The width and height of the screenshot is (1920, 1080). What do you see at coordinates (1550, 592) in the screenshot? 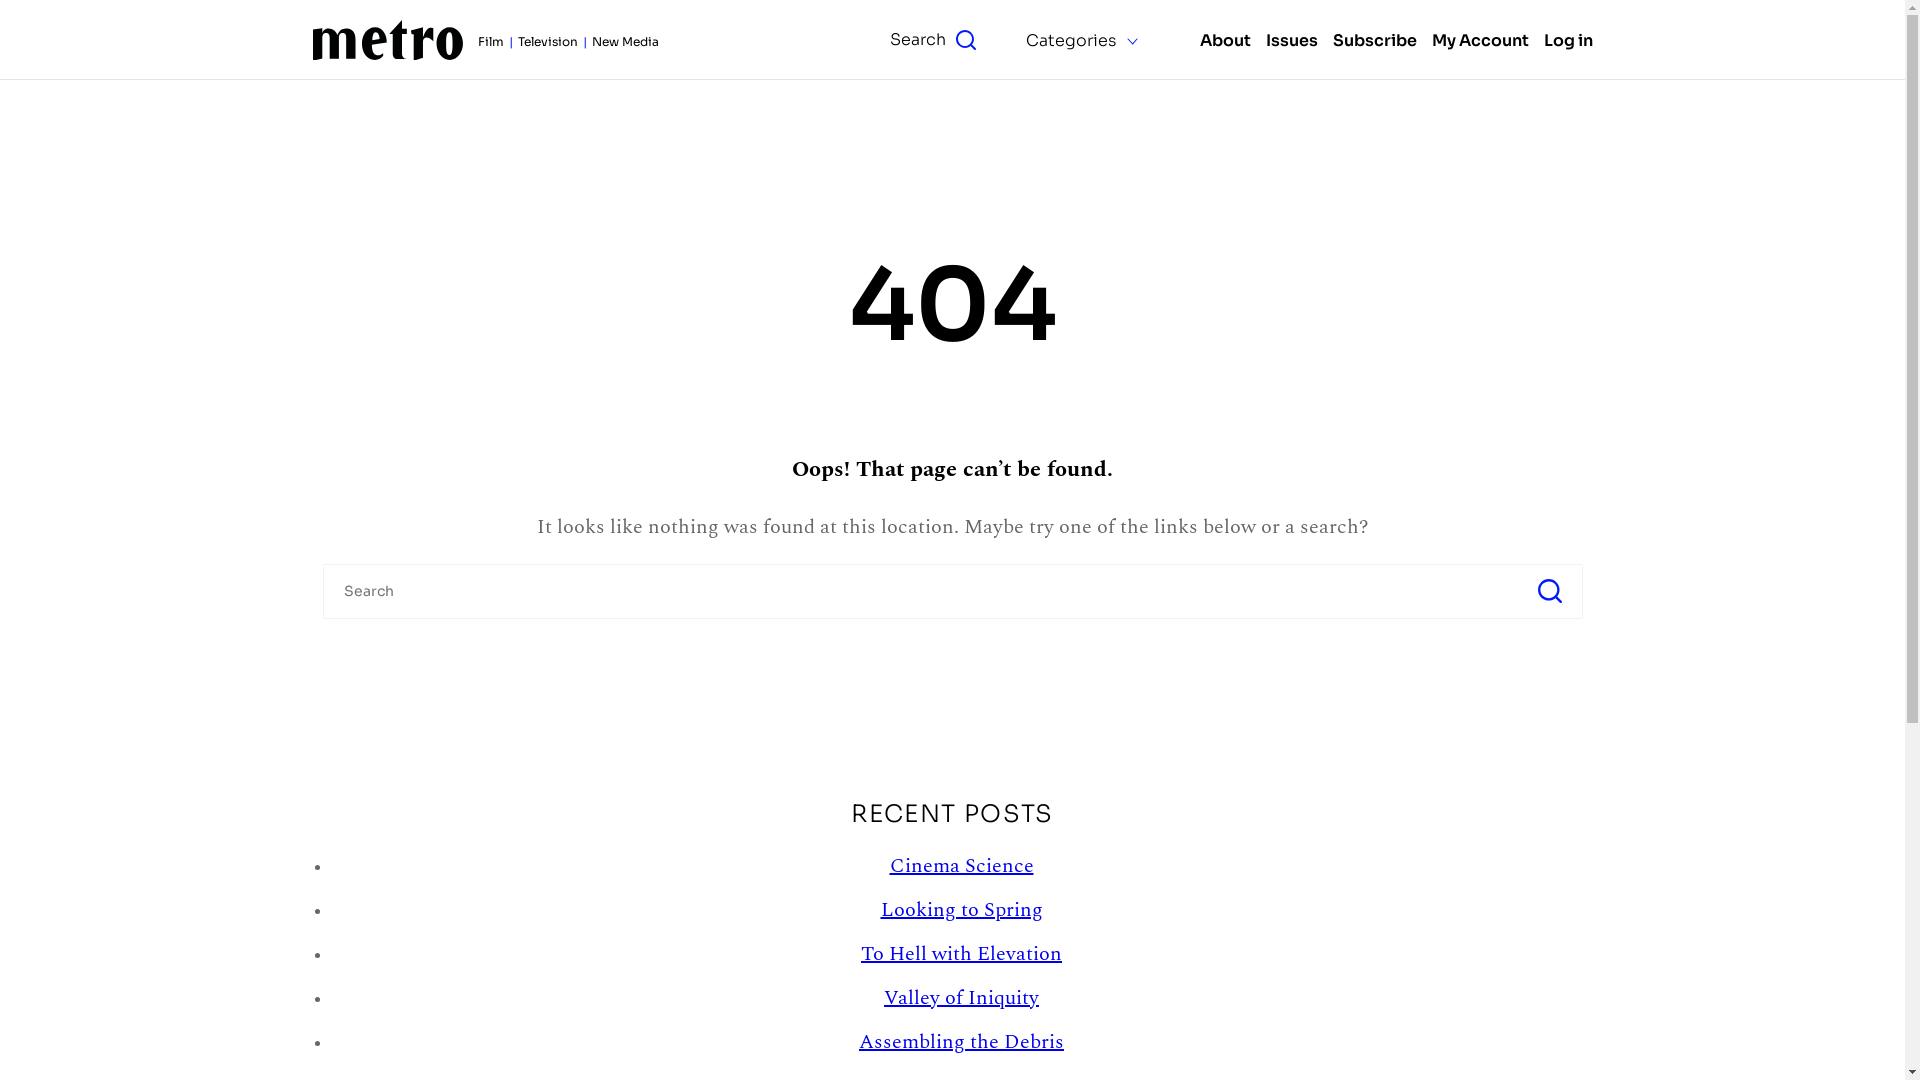
I see `Go` at bounding box center [1550, 592].